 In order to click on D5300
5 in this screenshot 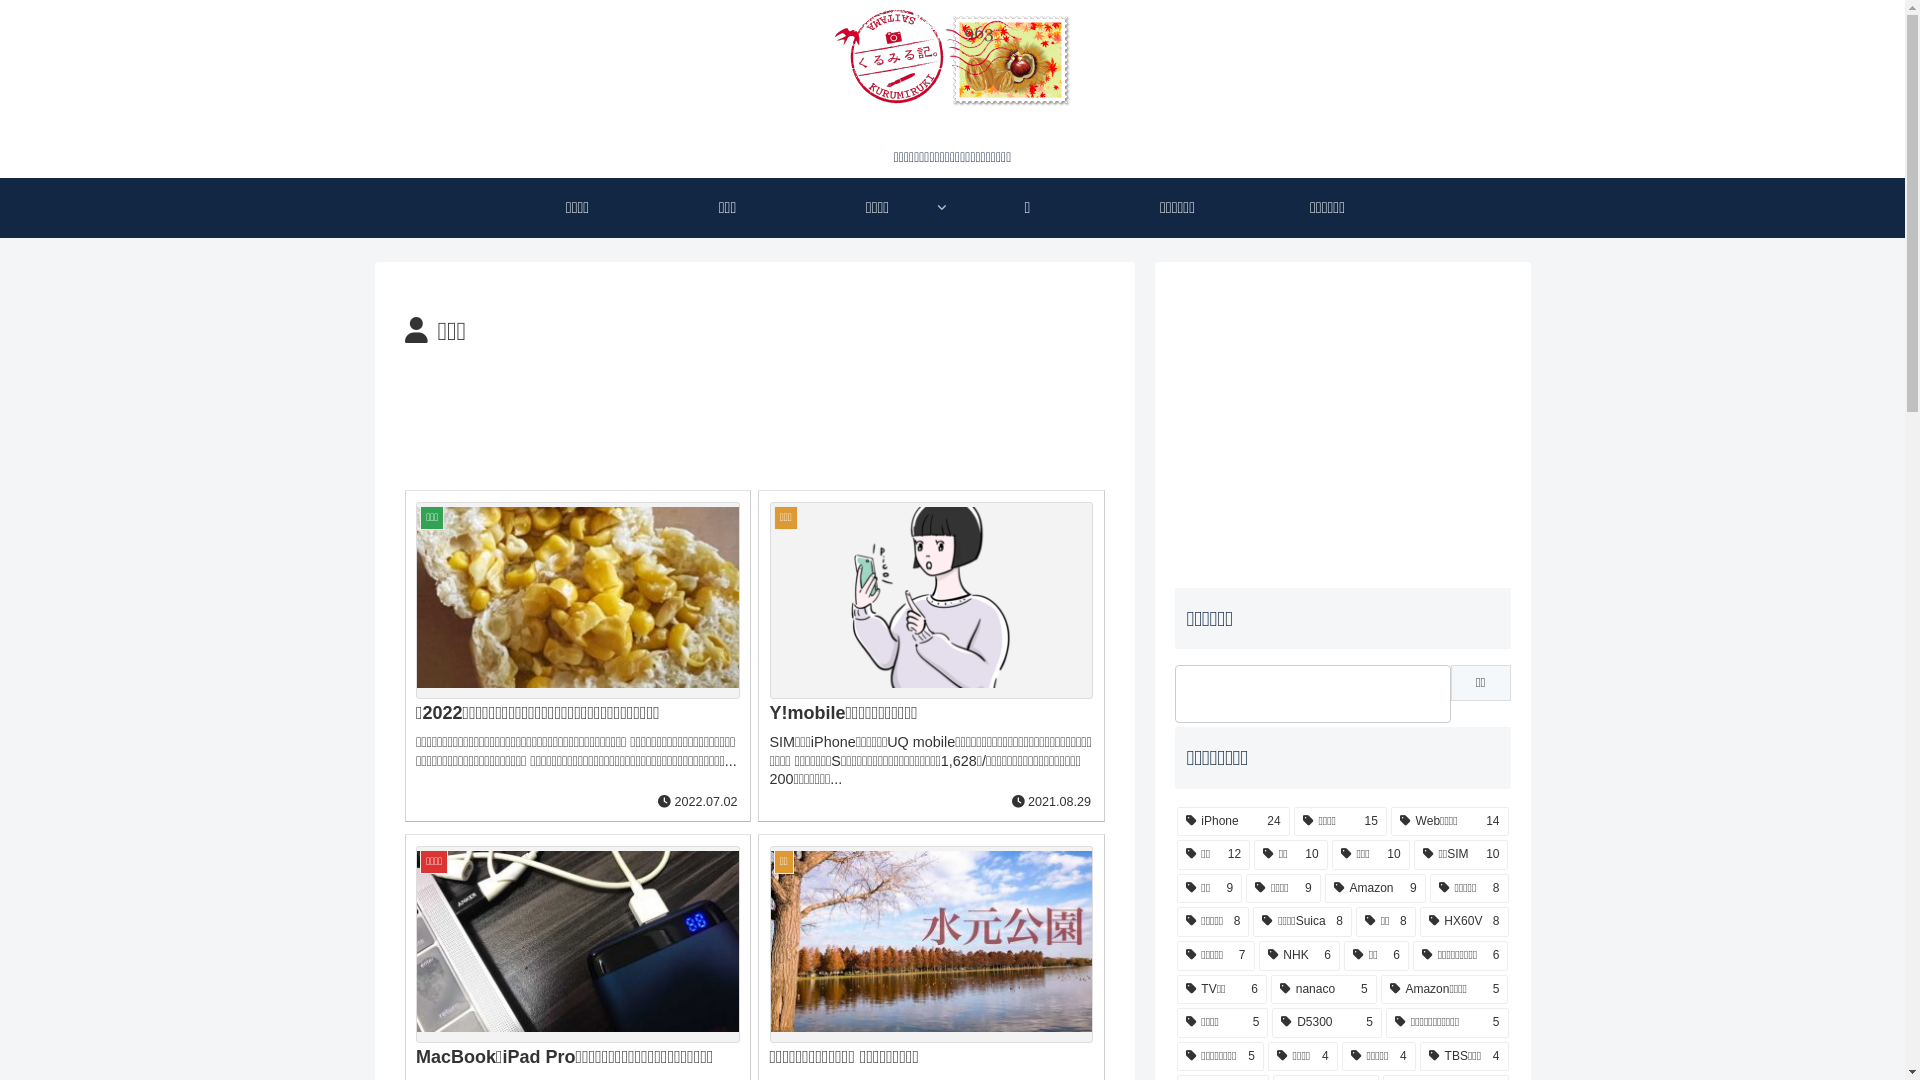, I will do `click(1327, 1023)`.